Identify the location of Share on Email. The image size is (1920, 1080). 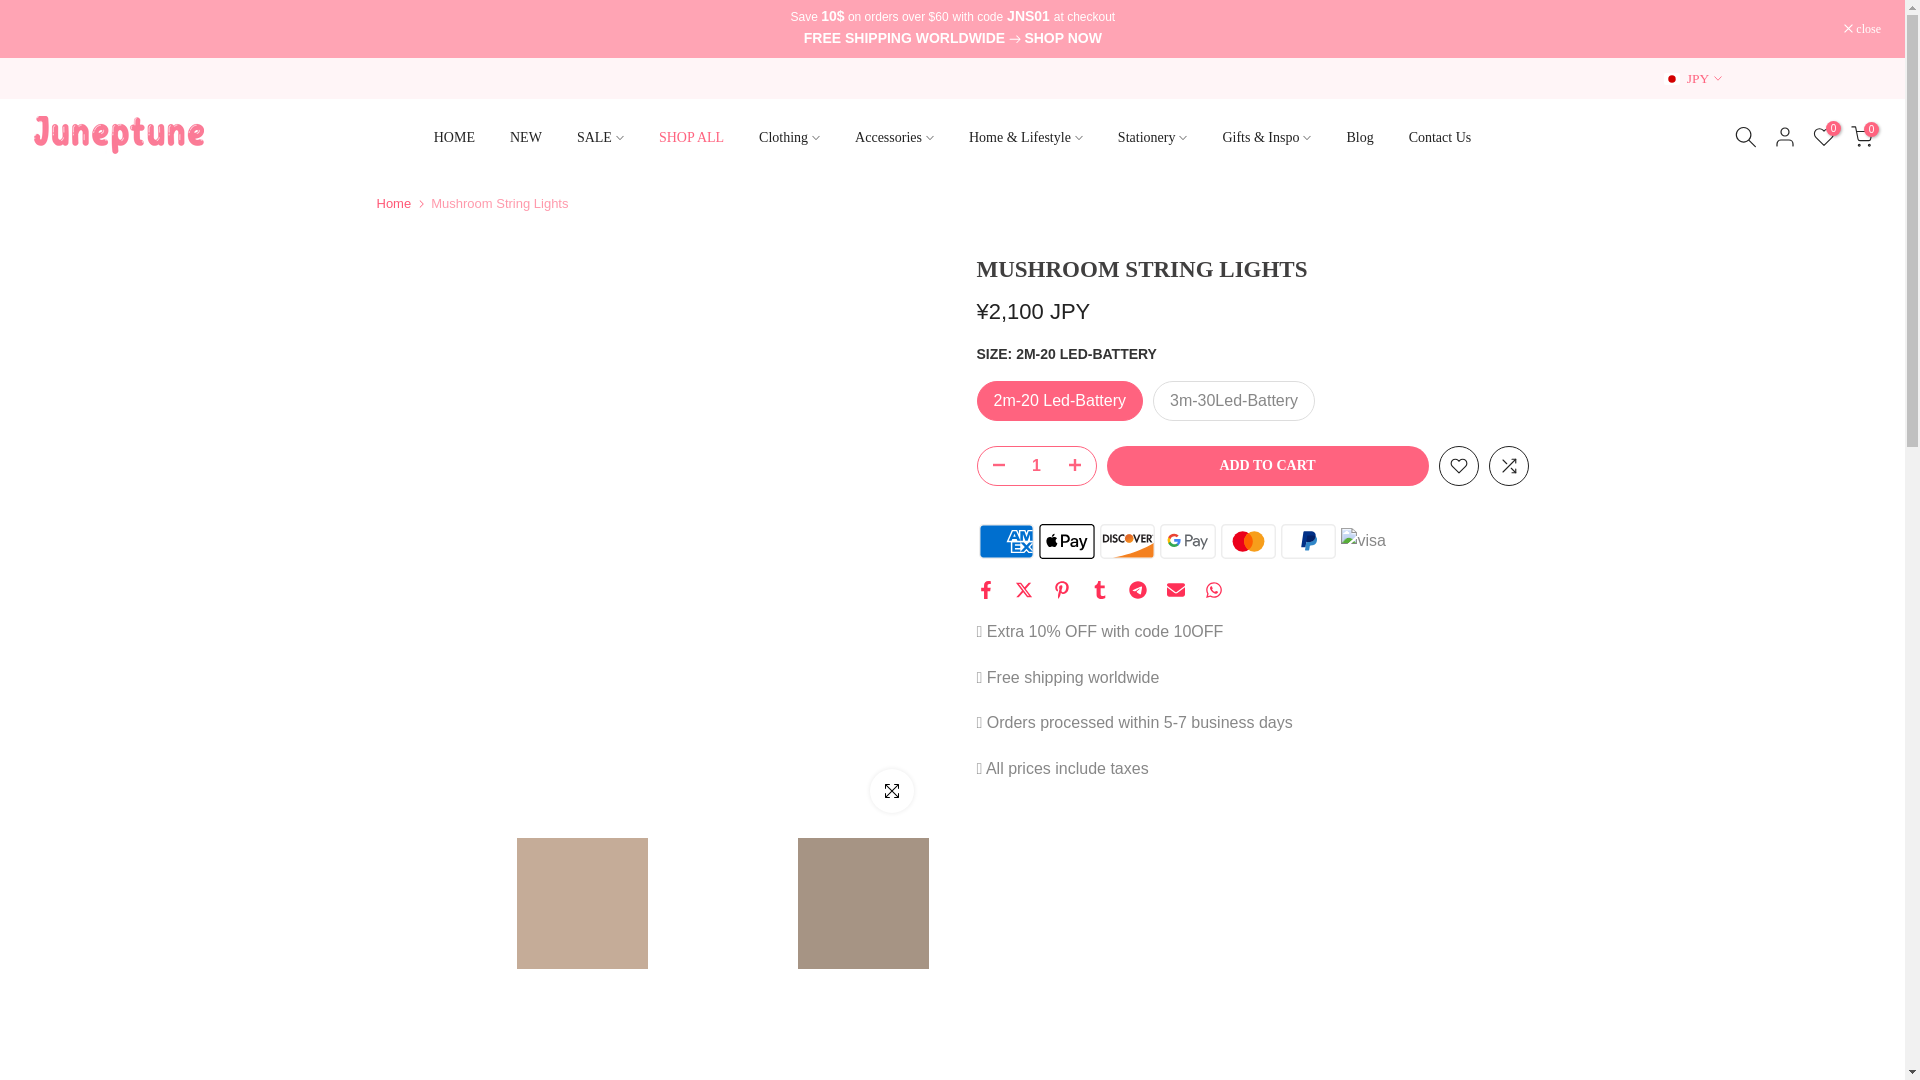
(1174, 590).